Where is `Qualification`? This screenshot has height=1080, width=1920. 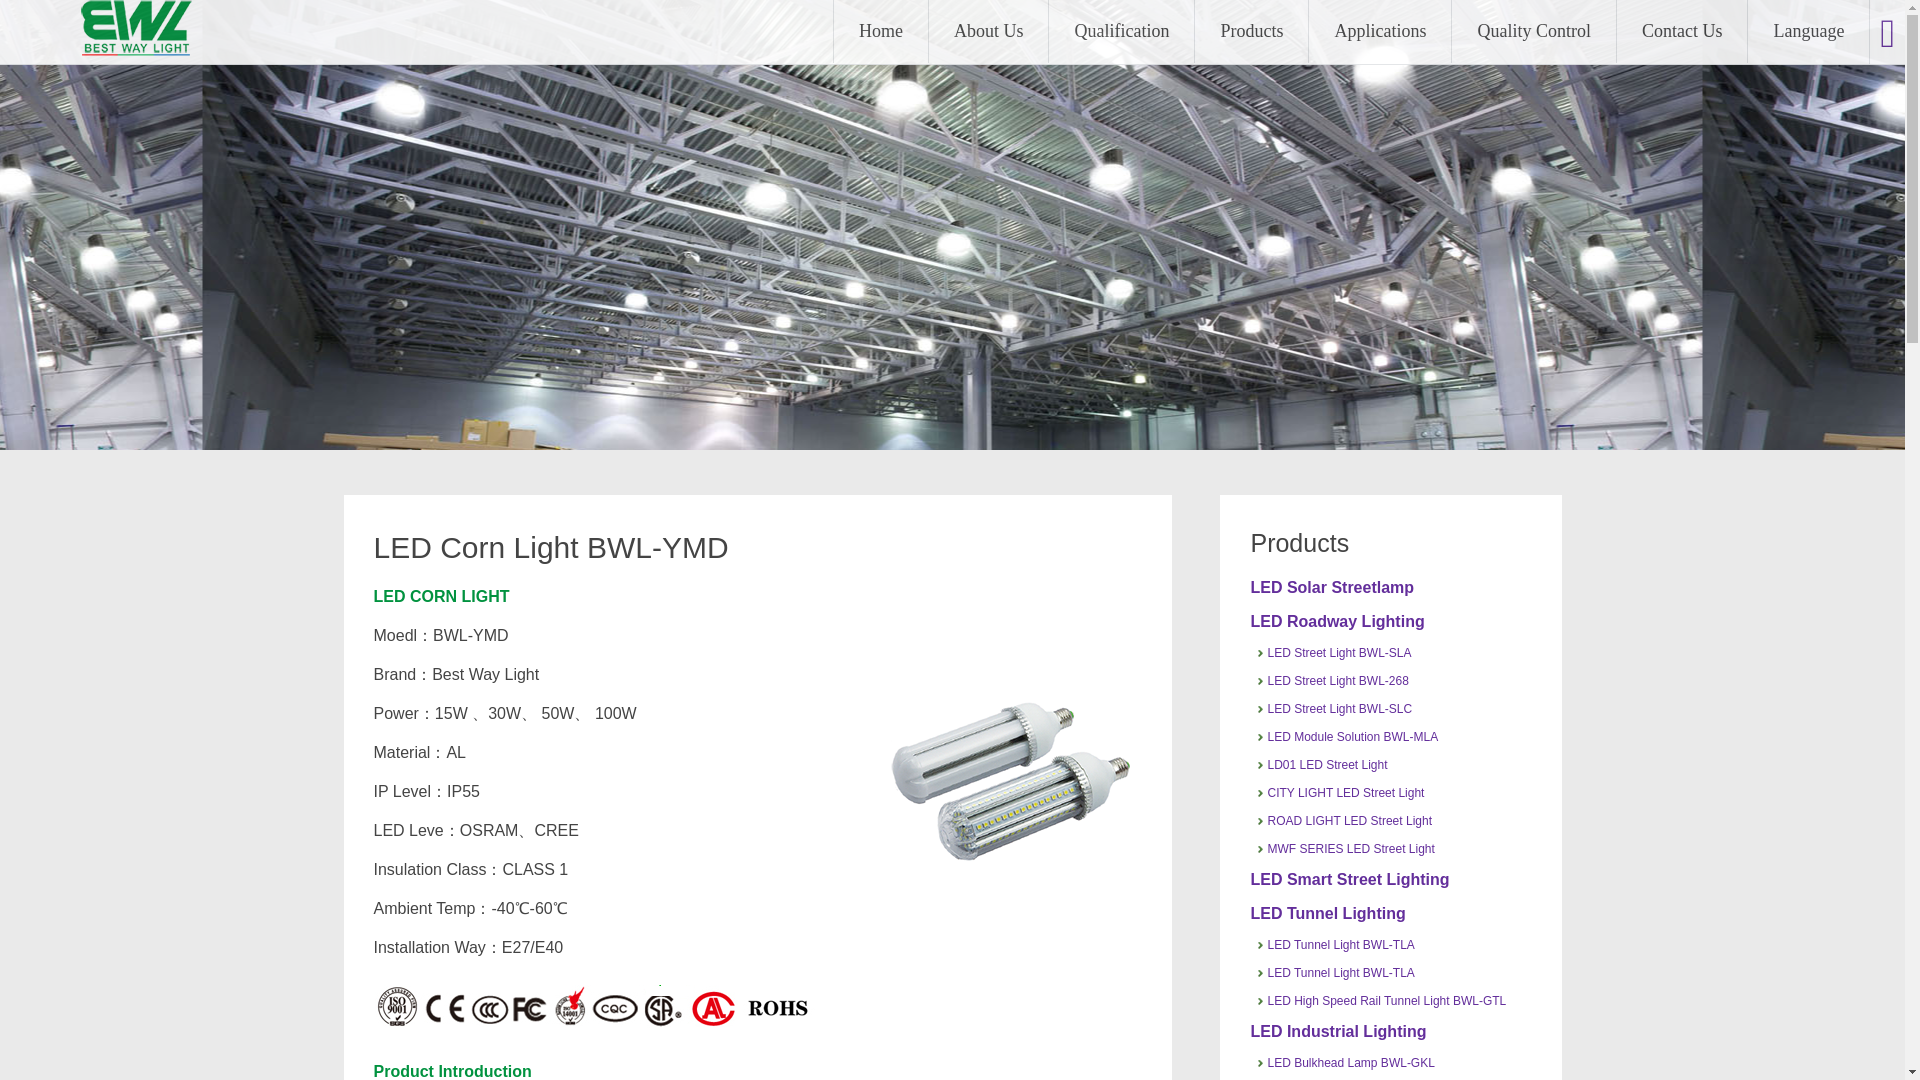
Qualification is located at coordinates (1121, 31).